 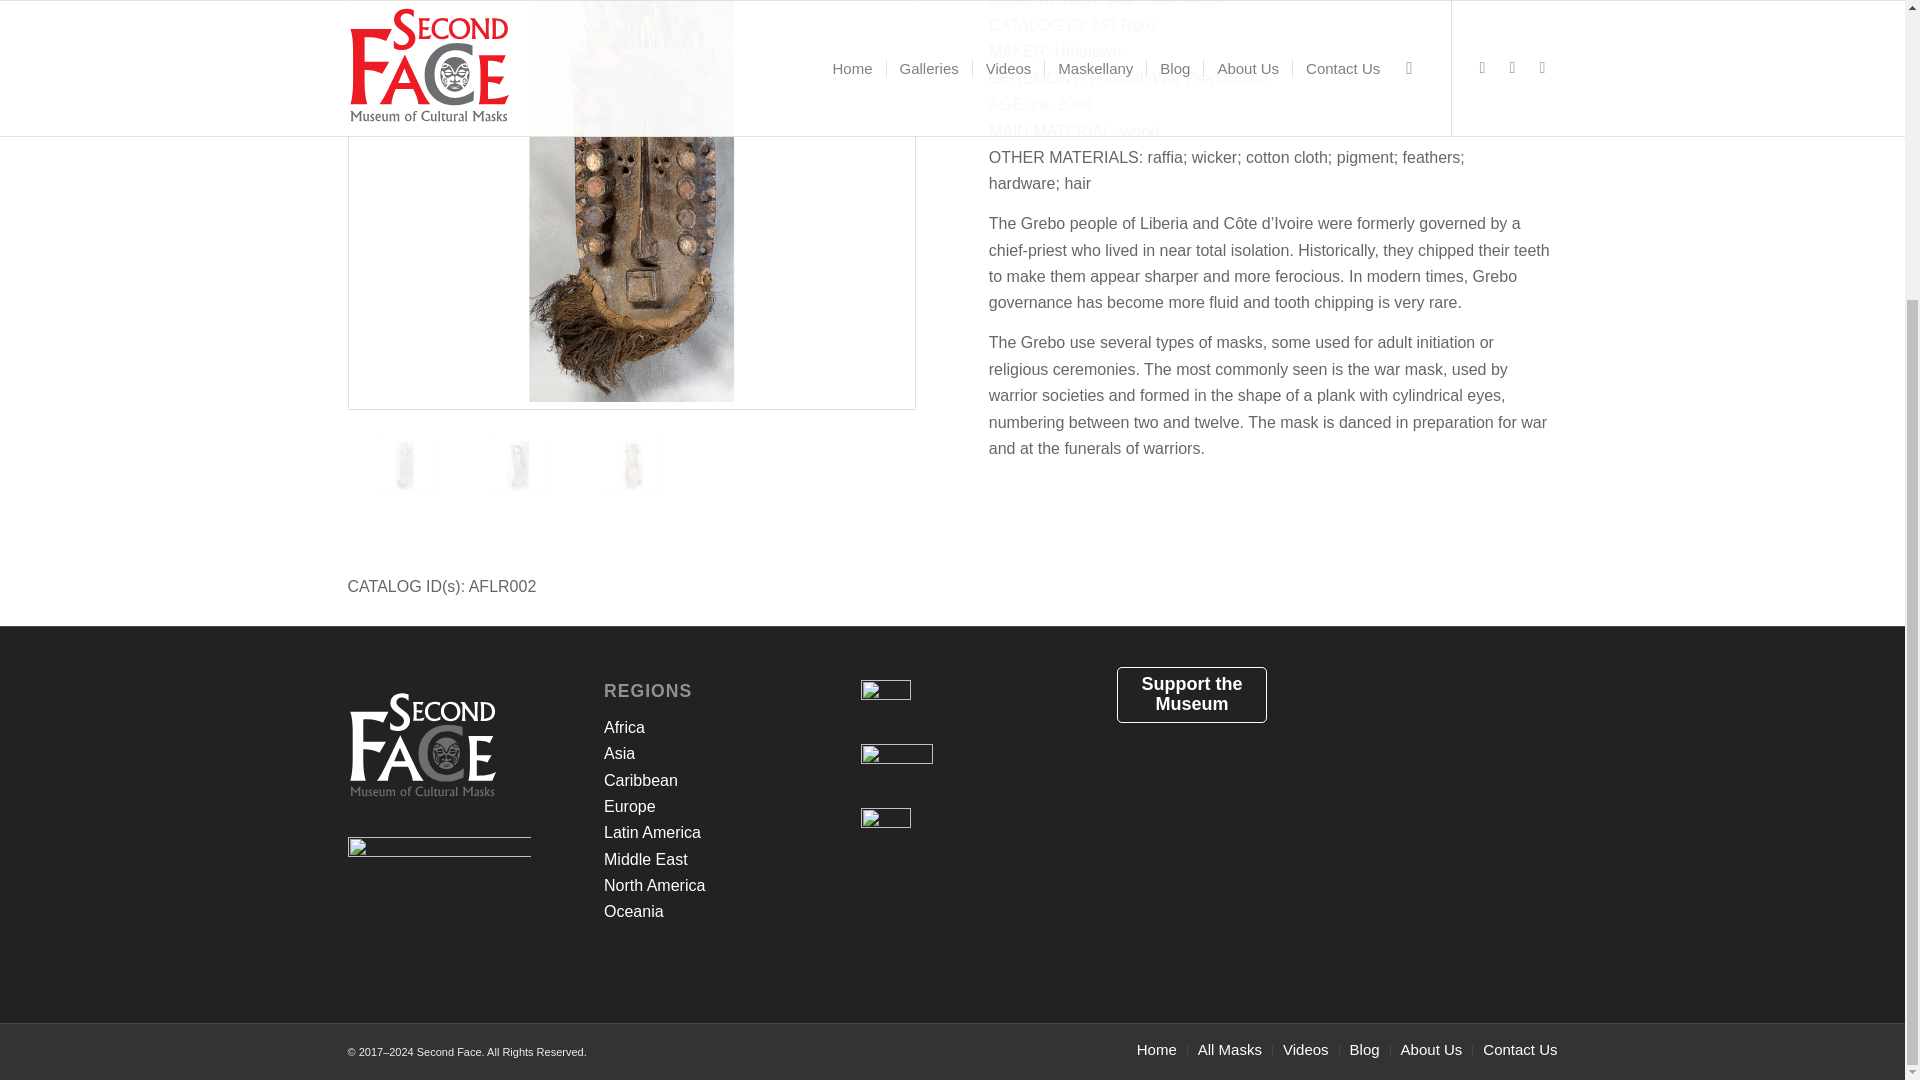 What do you see at coordinates (659, 494) in the screenshot?
I see `Africa - Liberia - Grebo Plank 1c` at bounding box center [659, 494].